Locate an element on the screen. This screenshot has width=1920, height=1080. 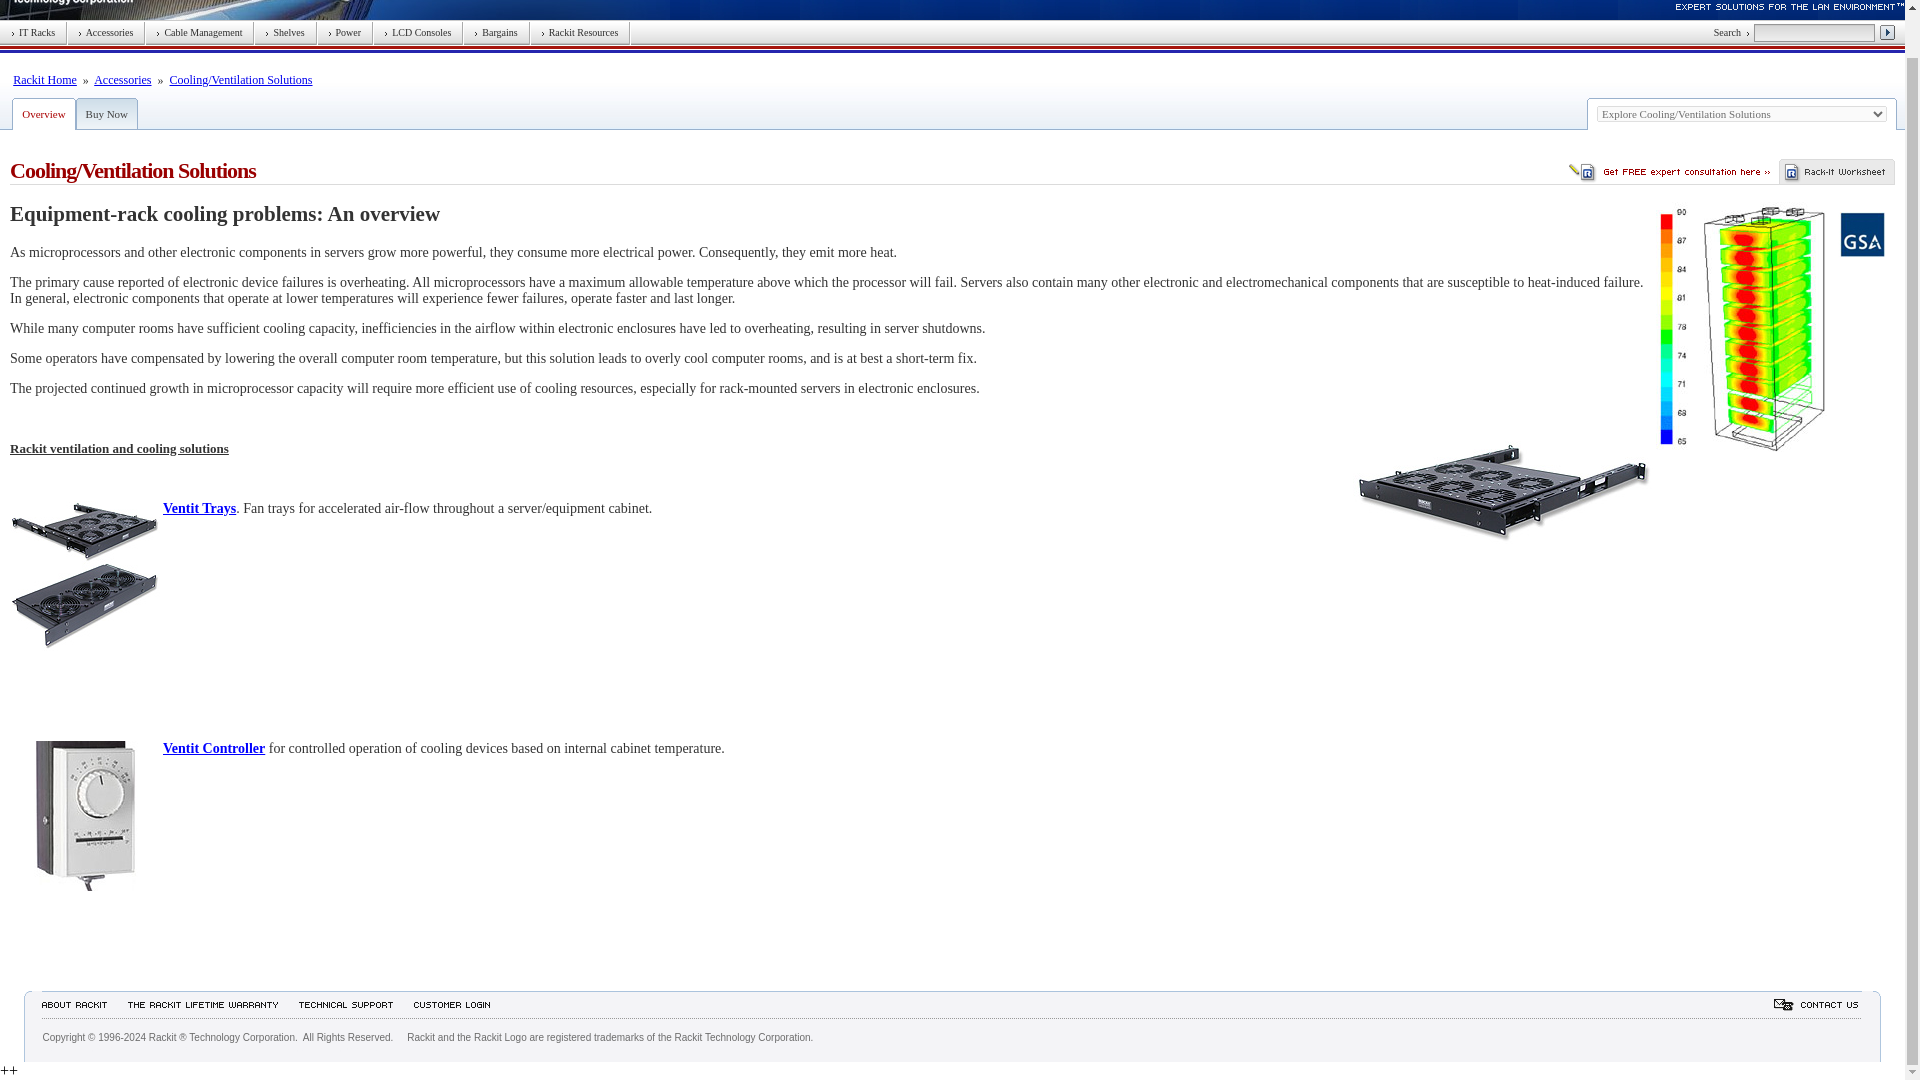
Ventit Controller is located at coordinates (214, 748).